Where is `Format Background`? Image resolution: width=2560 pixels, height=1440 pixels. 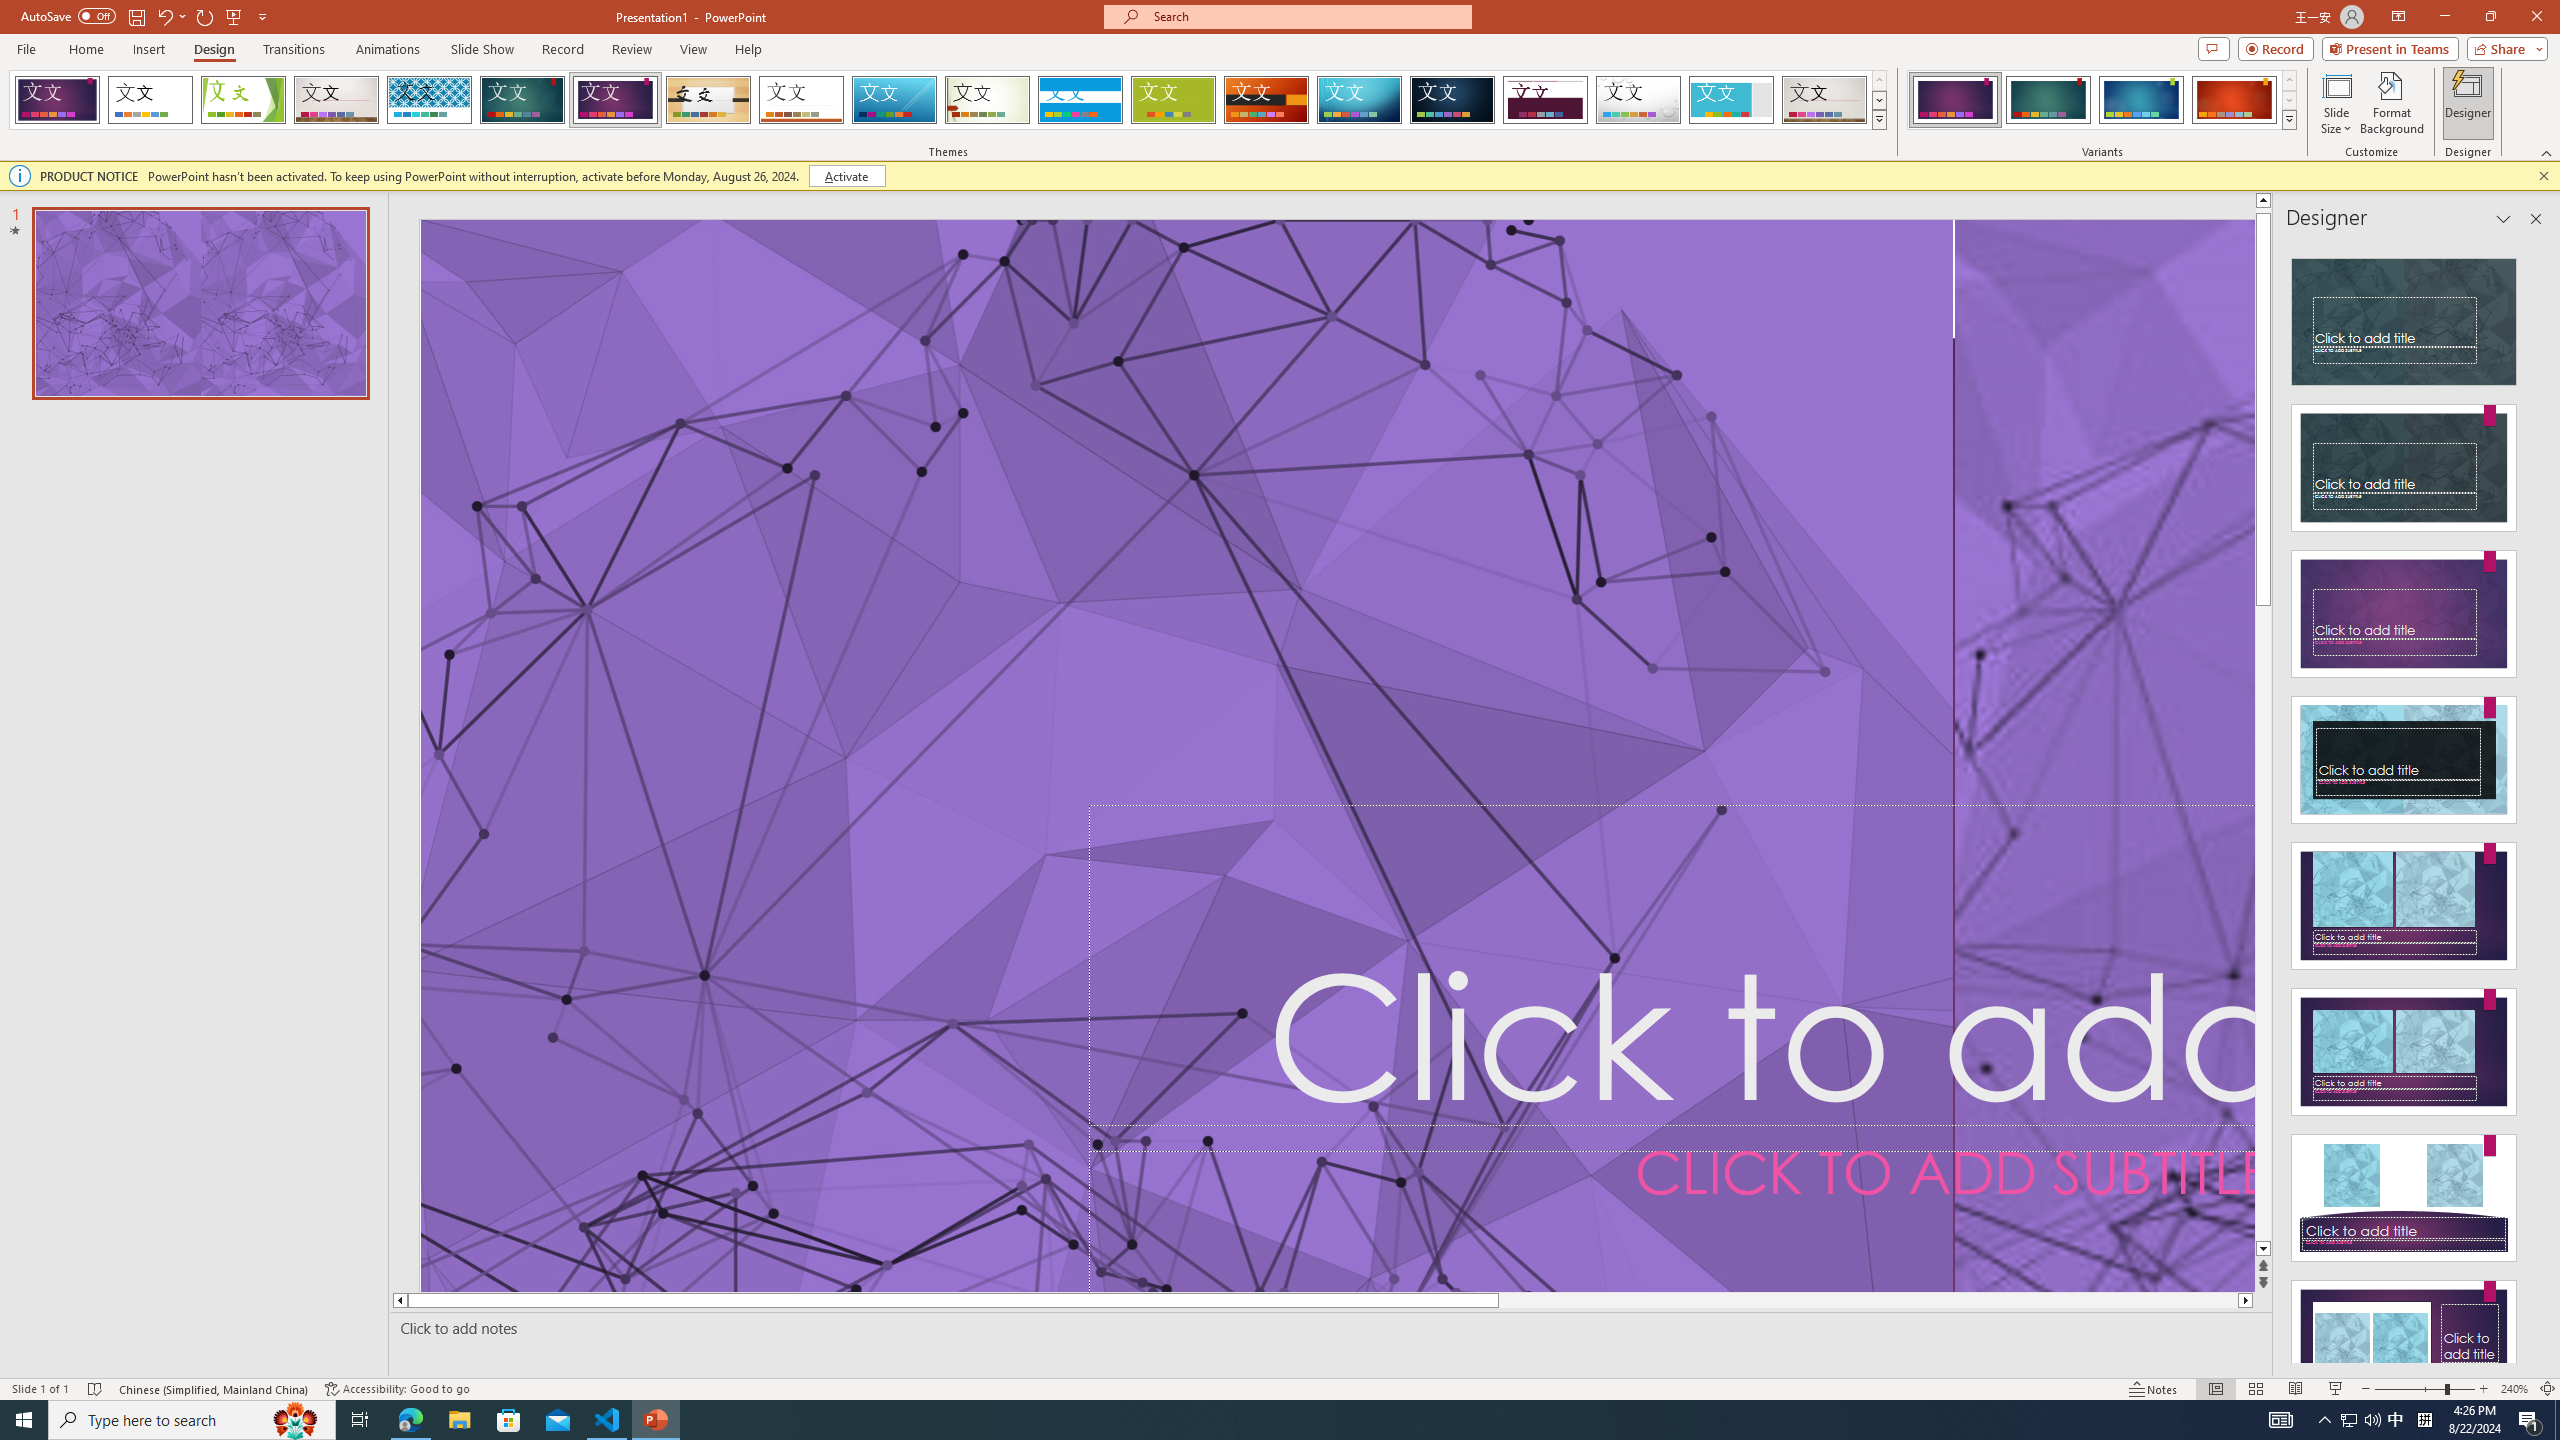
Format Background is located at coordinates (2392, 103).